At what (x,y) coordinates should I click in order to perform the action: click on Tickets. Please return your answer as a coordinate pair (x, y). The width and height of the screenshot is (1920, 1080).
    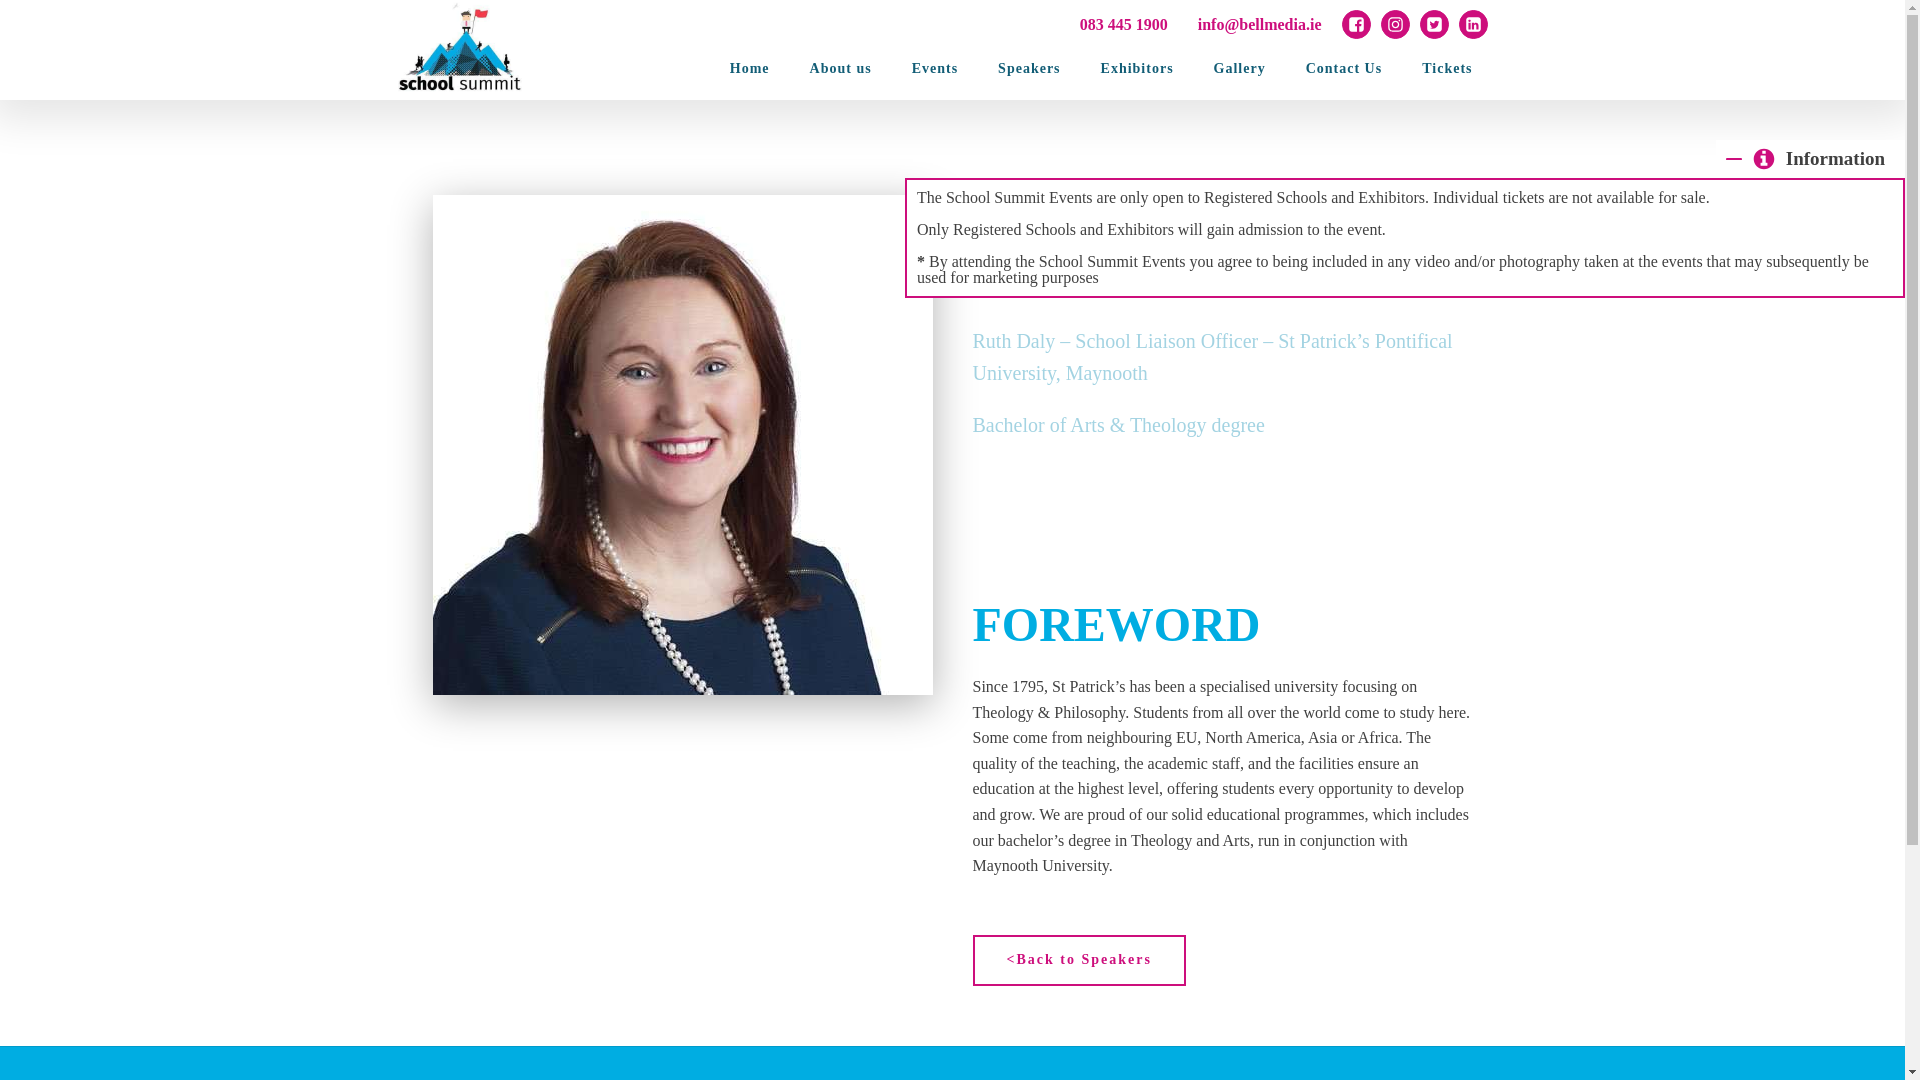
    Looking at the image, I should click on (1446, 68).